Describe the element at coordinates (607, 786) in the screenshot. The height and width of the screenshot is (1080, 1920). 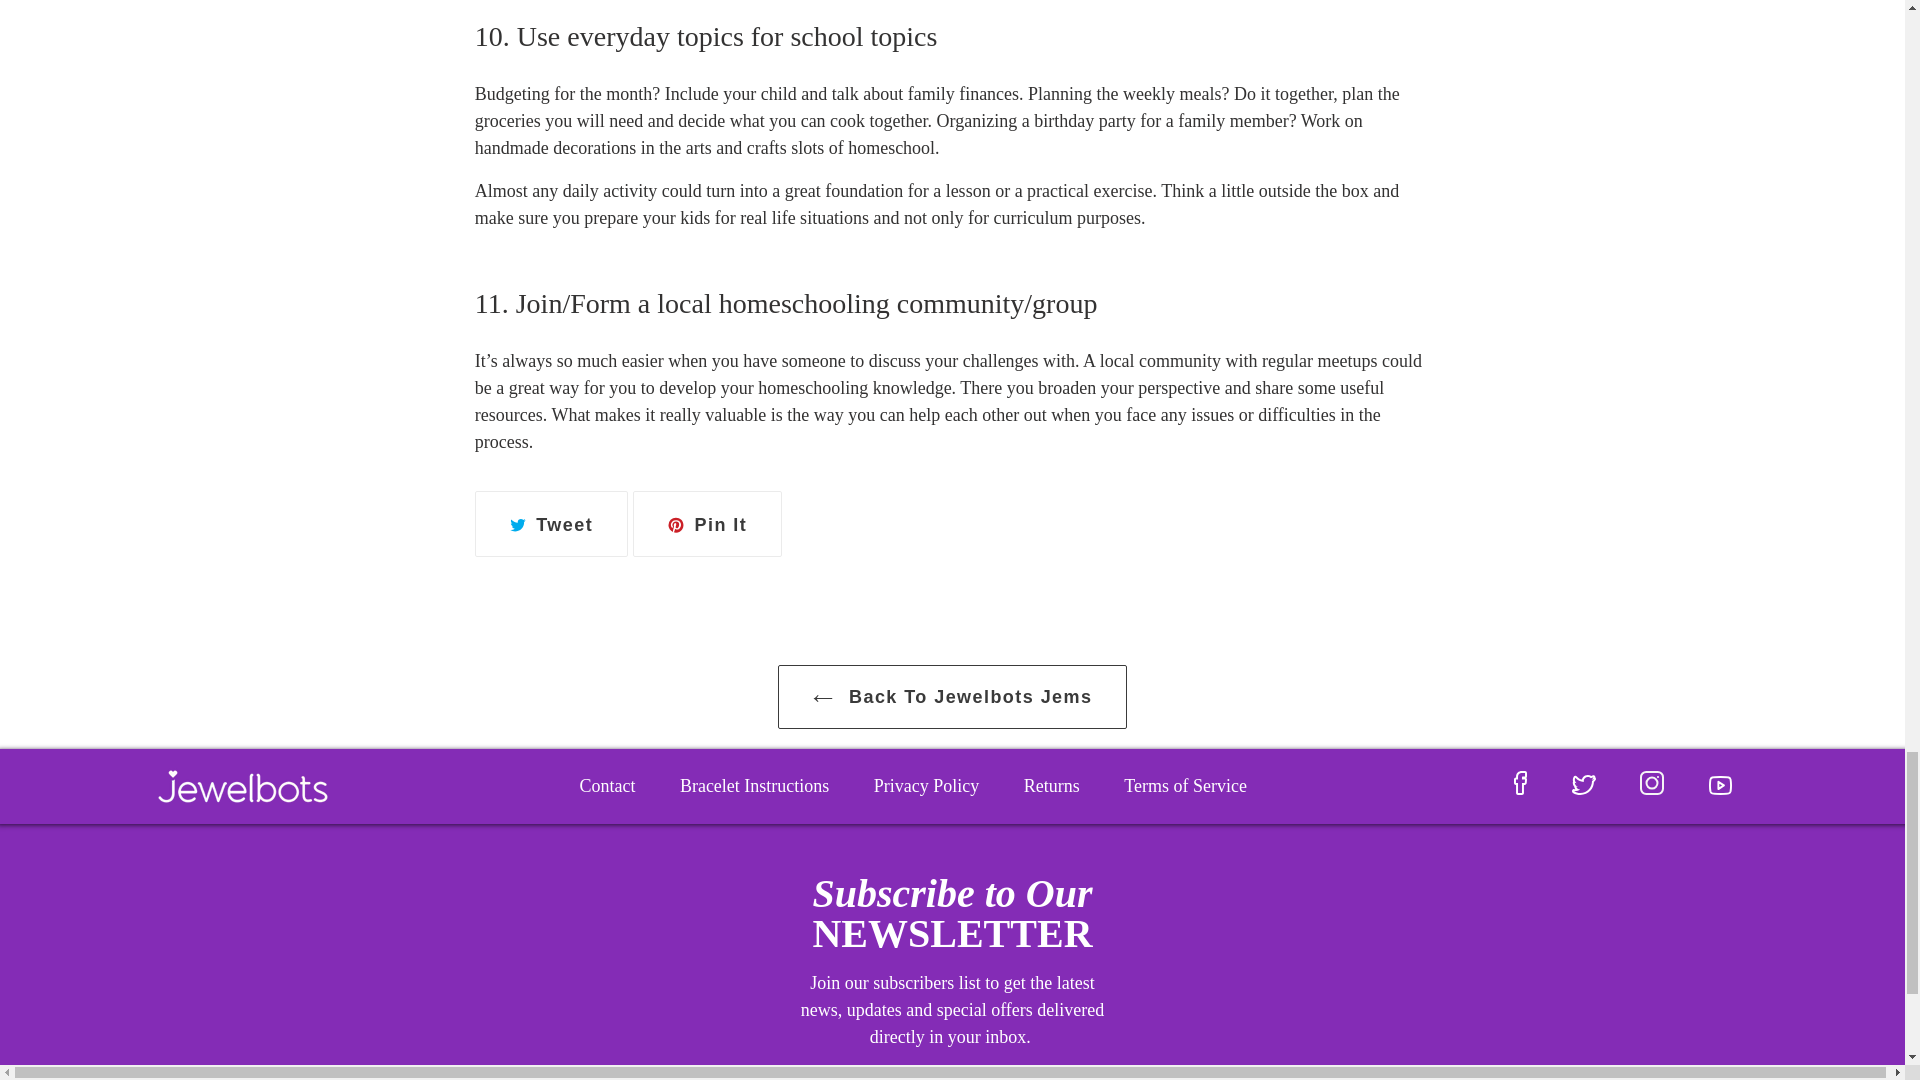
I see `Privacy Policy` at that location.